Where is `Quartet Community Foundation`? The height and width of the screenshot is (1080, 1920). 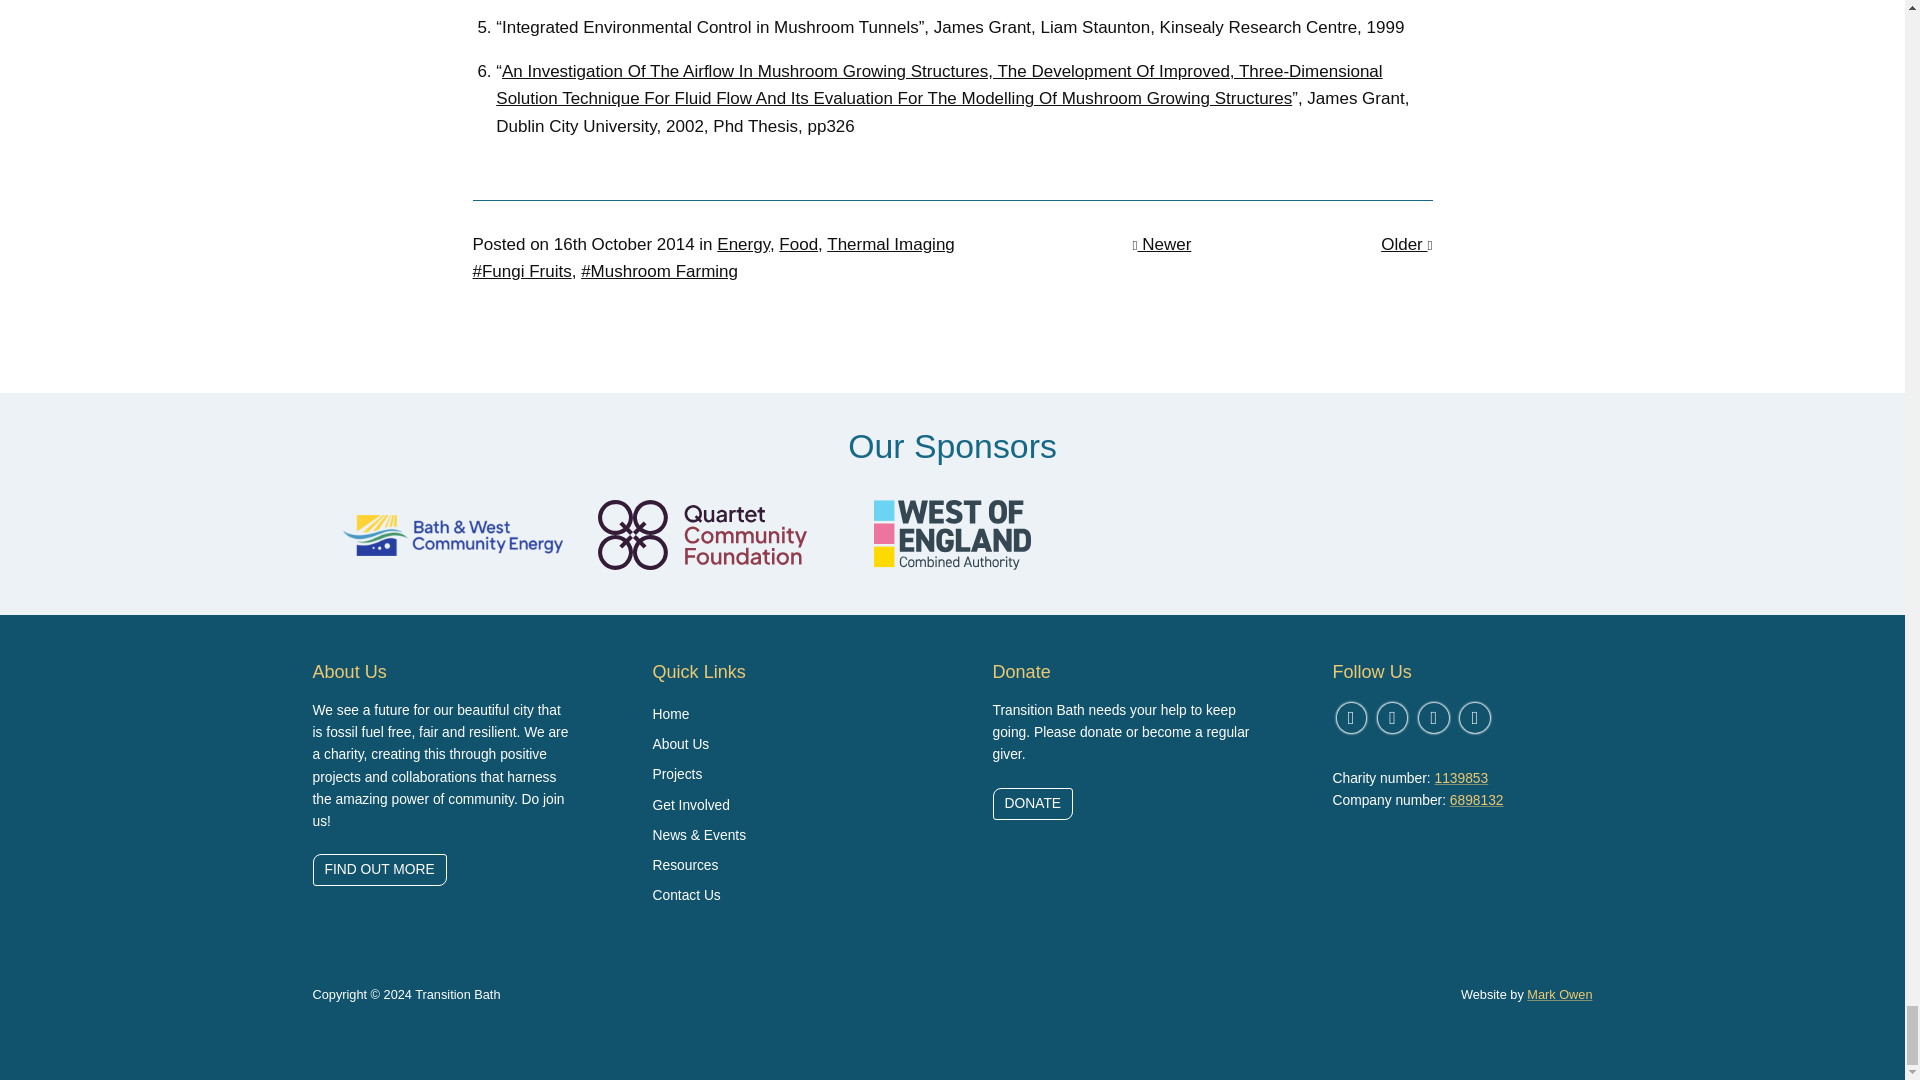
Quartet Community Foundation is located at coordinates (702, 535).